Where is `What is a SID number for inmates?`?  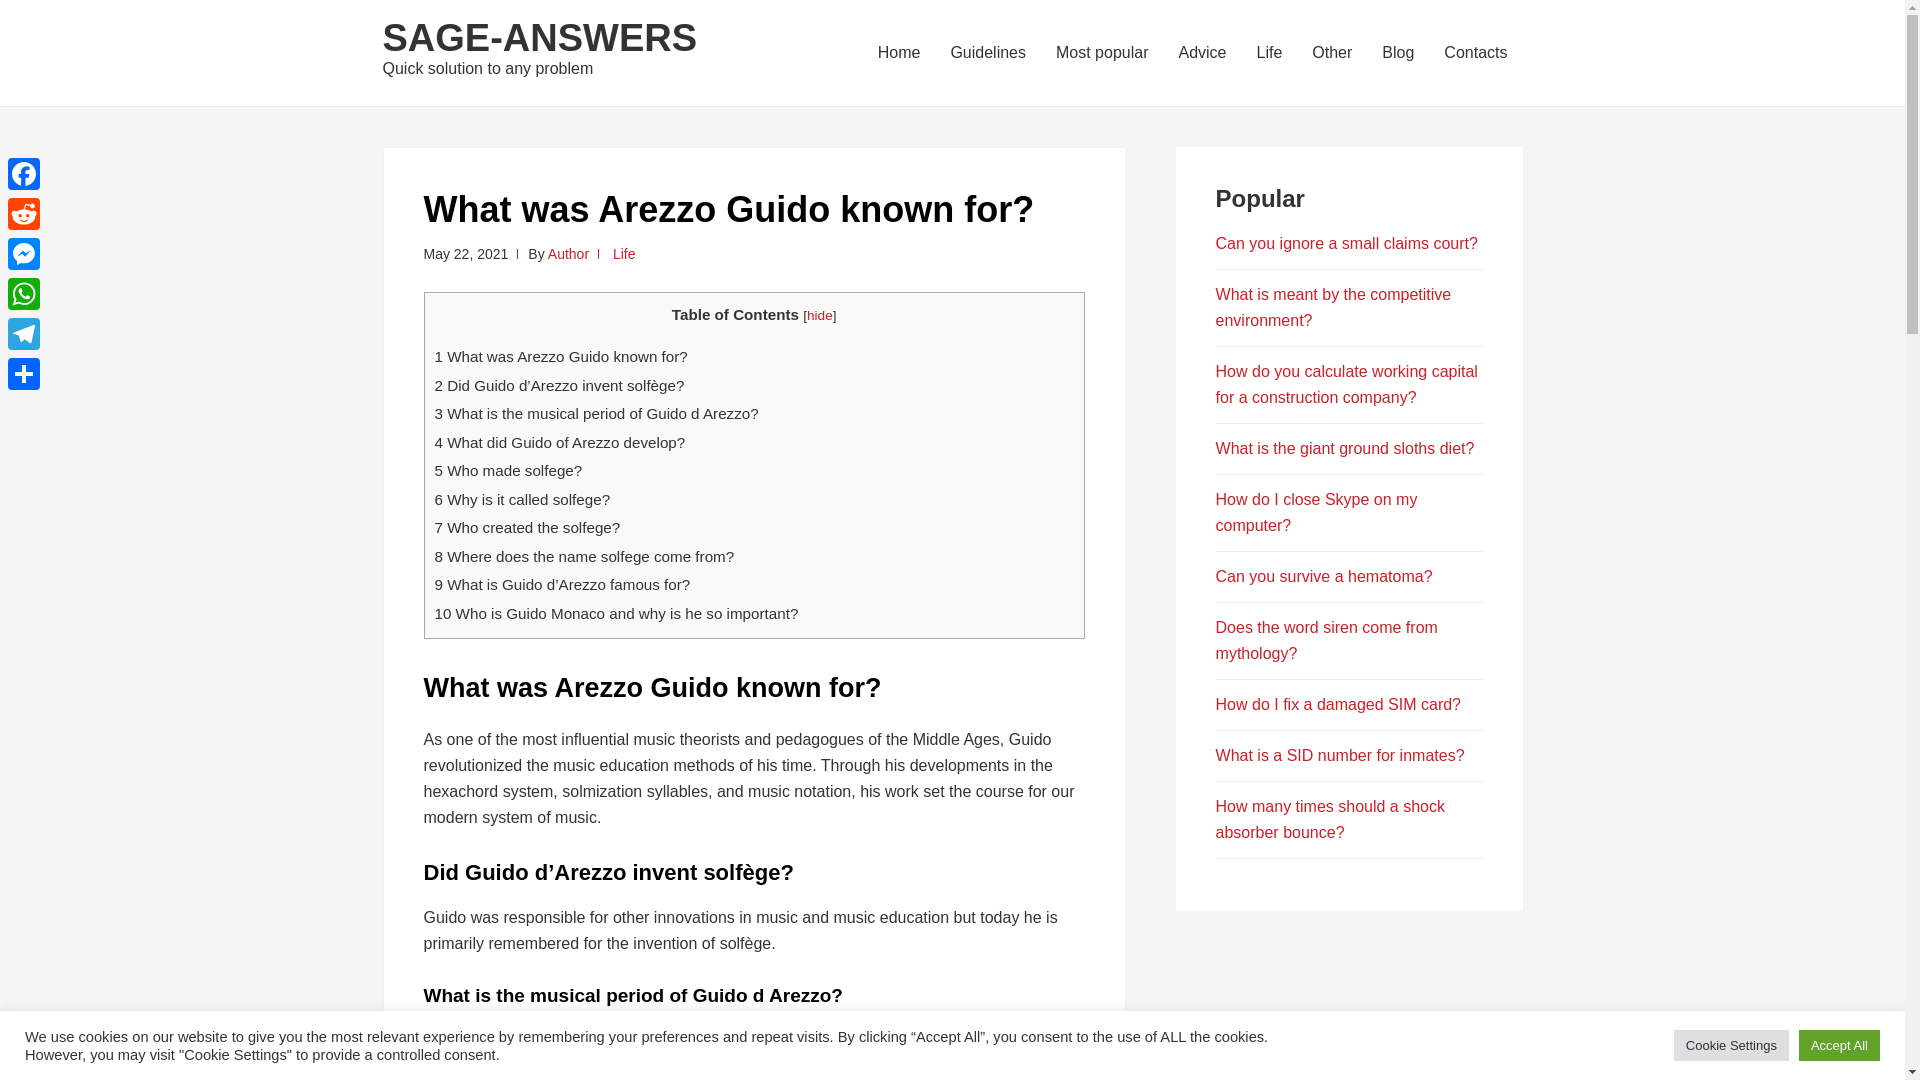 What is a SID number for inmates? is located at coordinates (1340, 755).